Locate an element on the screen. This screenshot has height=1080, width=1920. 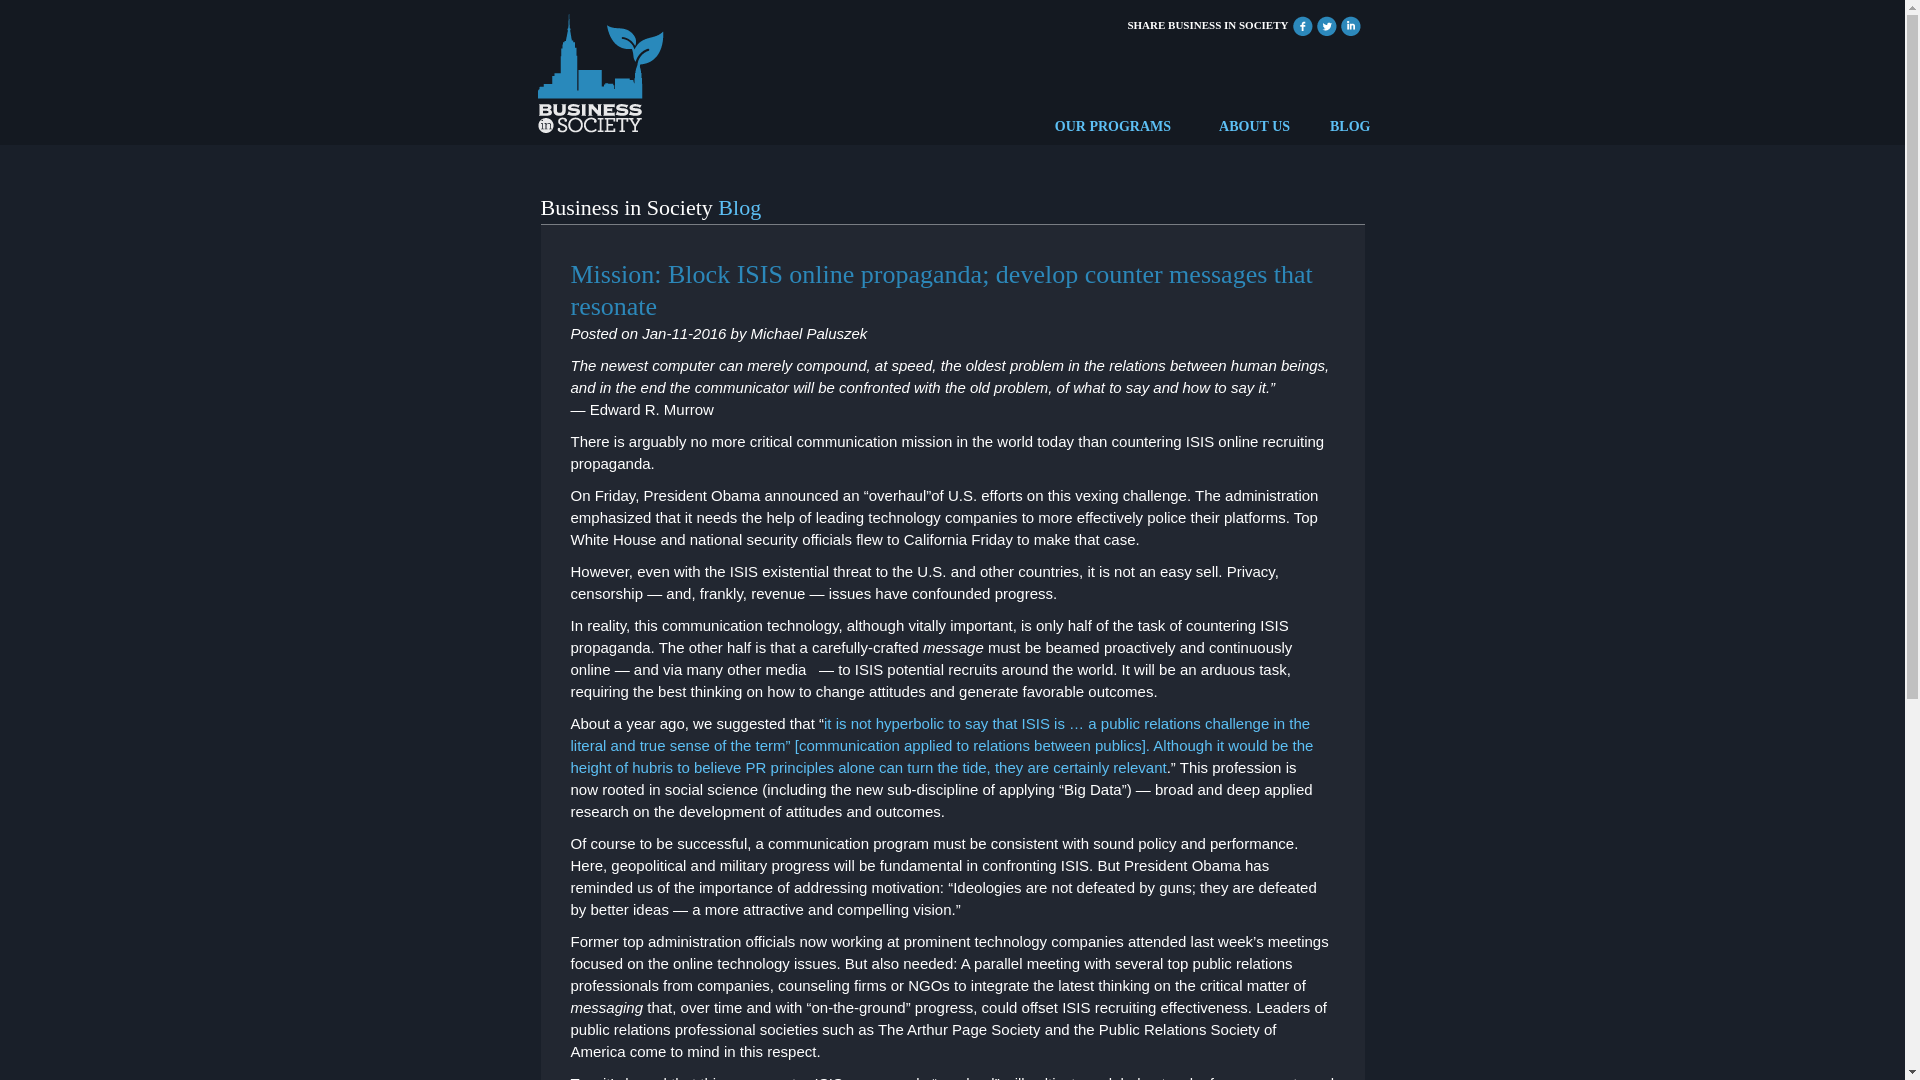
Share On Twitter is located at coordinates (1326, 24).